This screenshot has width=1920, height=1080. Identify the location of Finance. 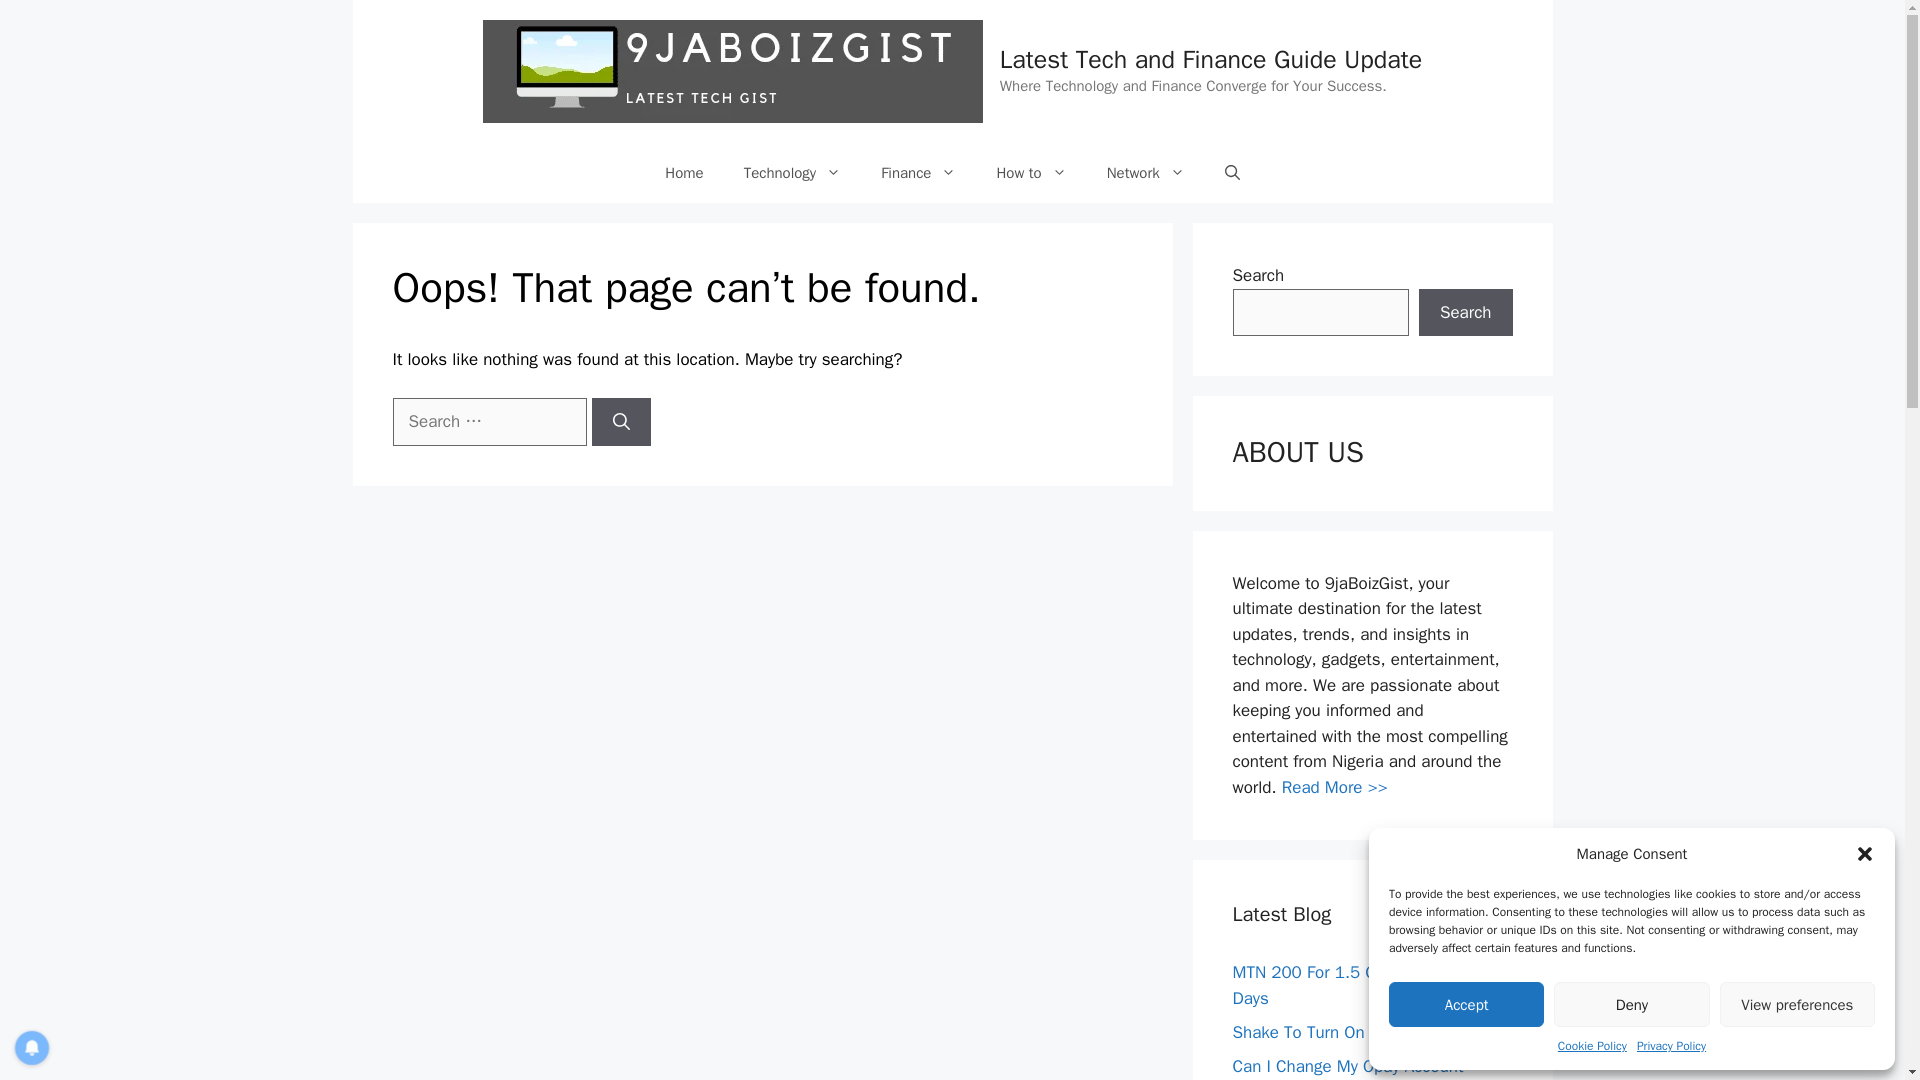
(918, 172).